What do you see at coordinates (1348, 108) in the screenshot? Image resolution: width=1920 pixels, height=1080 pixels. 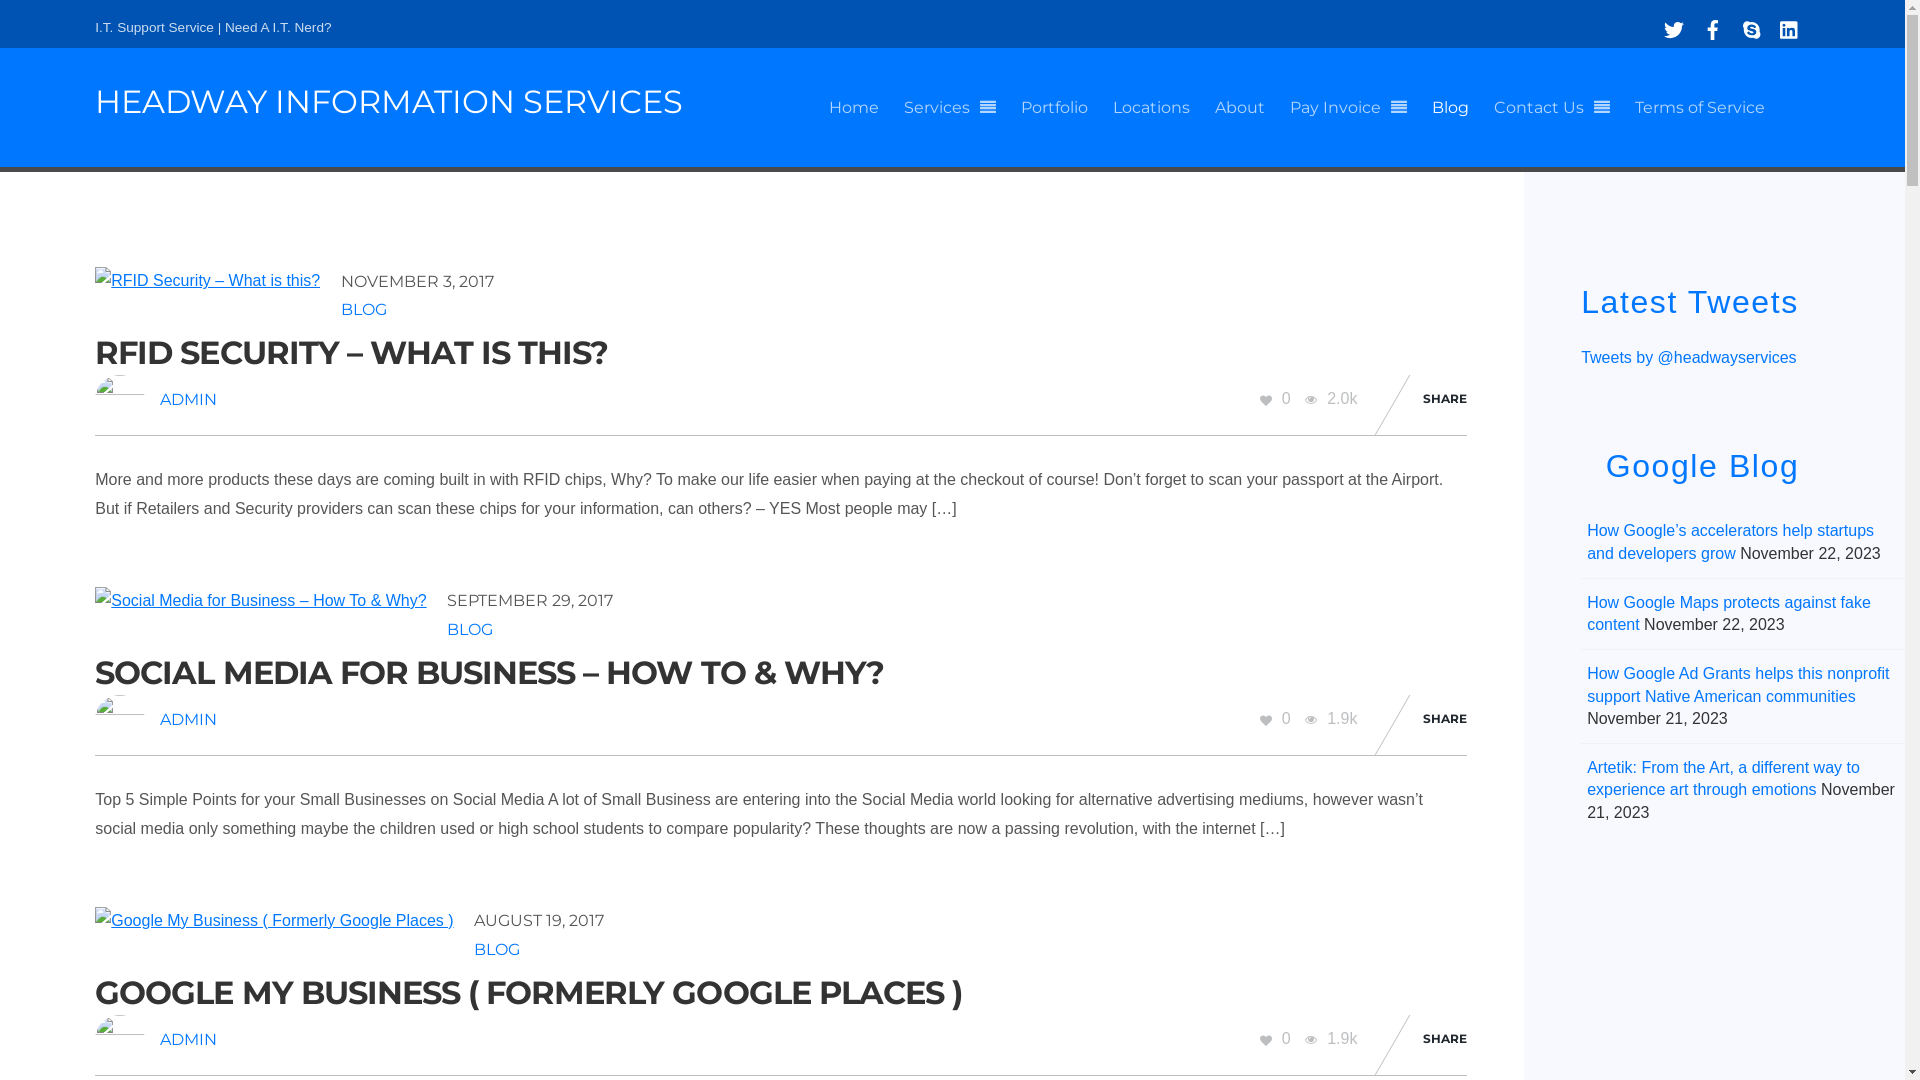 I see `Pay Invoice` at bounding box center [1348, 108].